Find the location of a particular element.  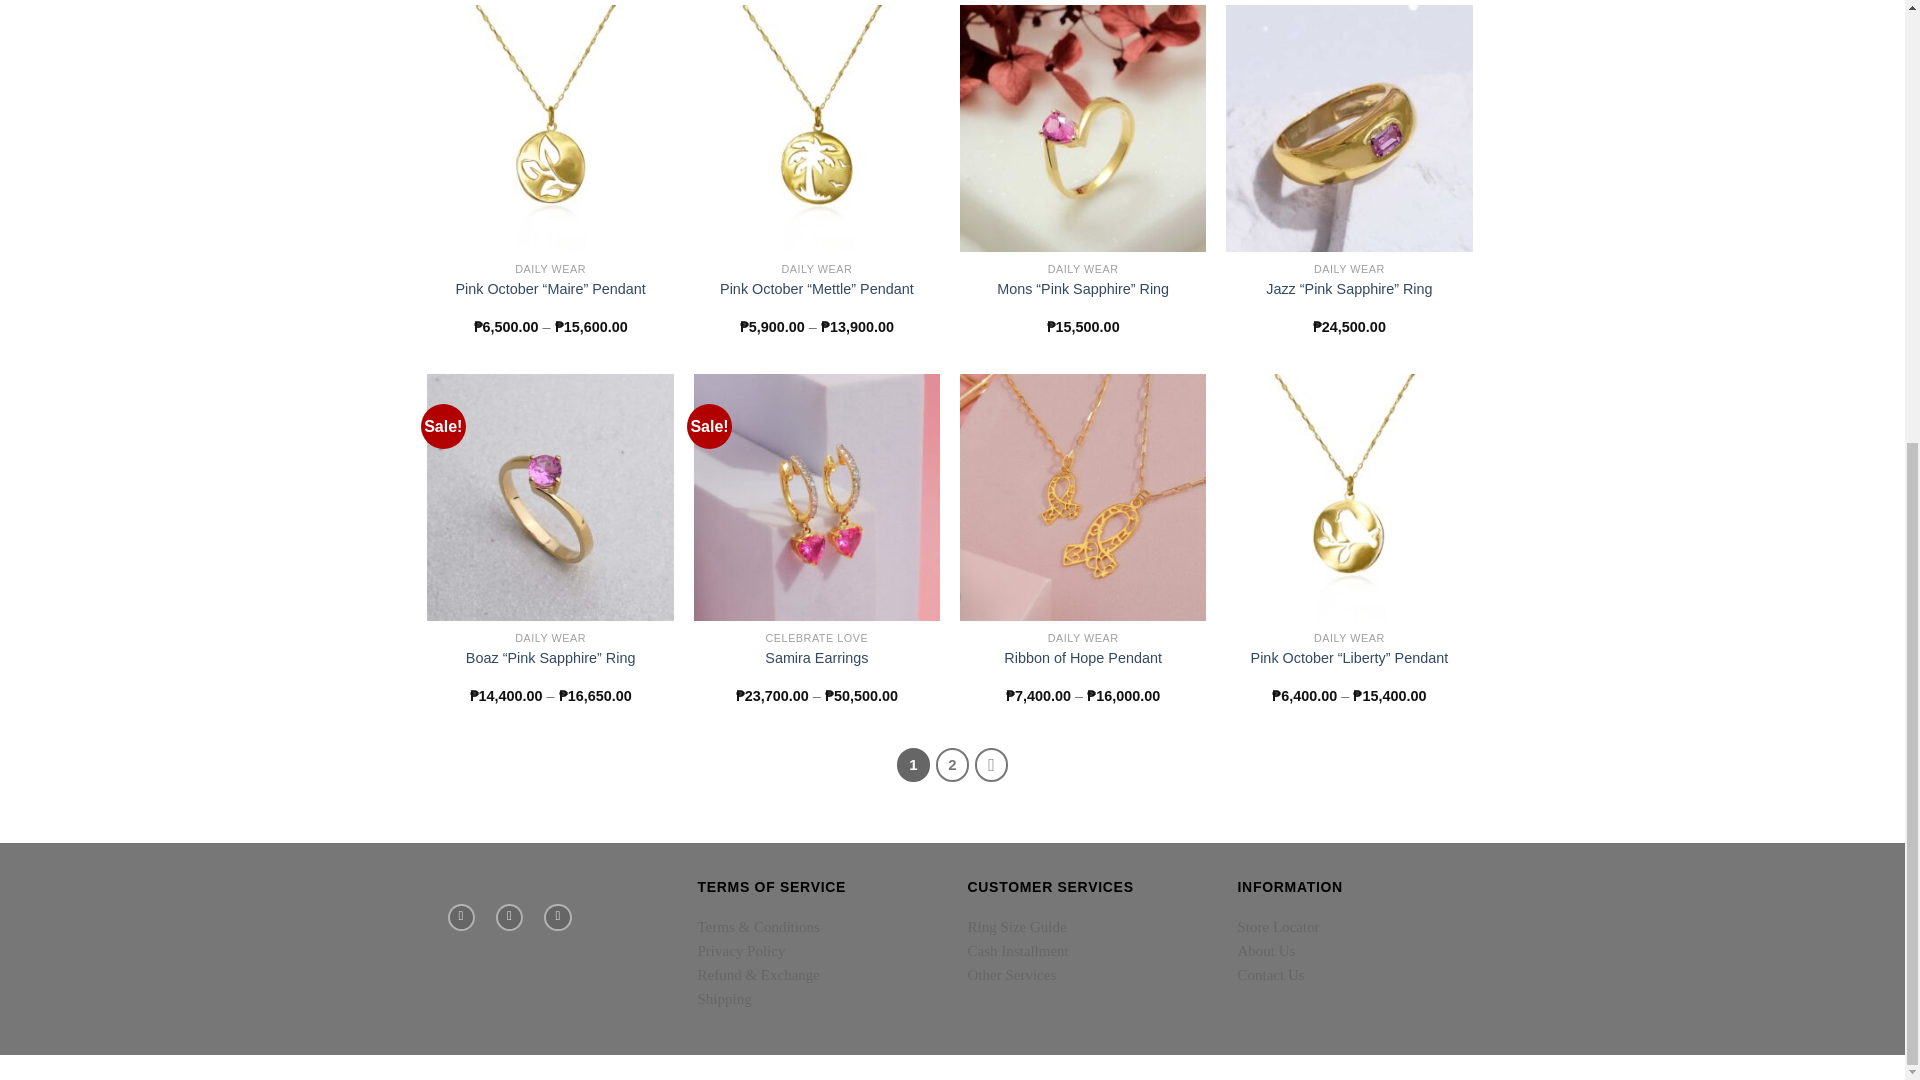

Follow on Facebook is located at coordinates (460, 918).